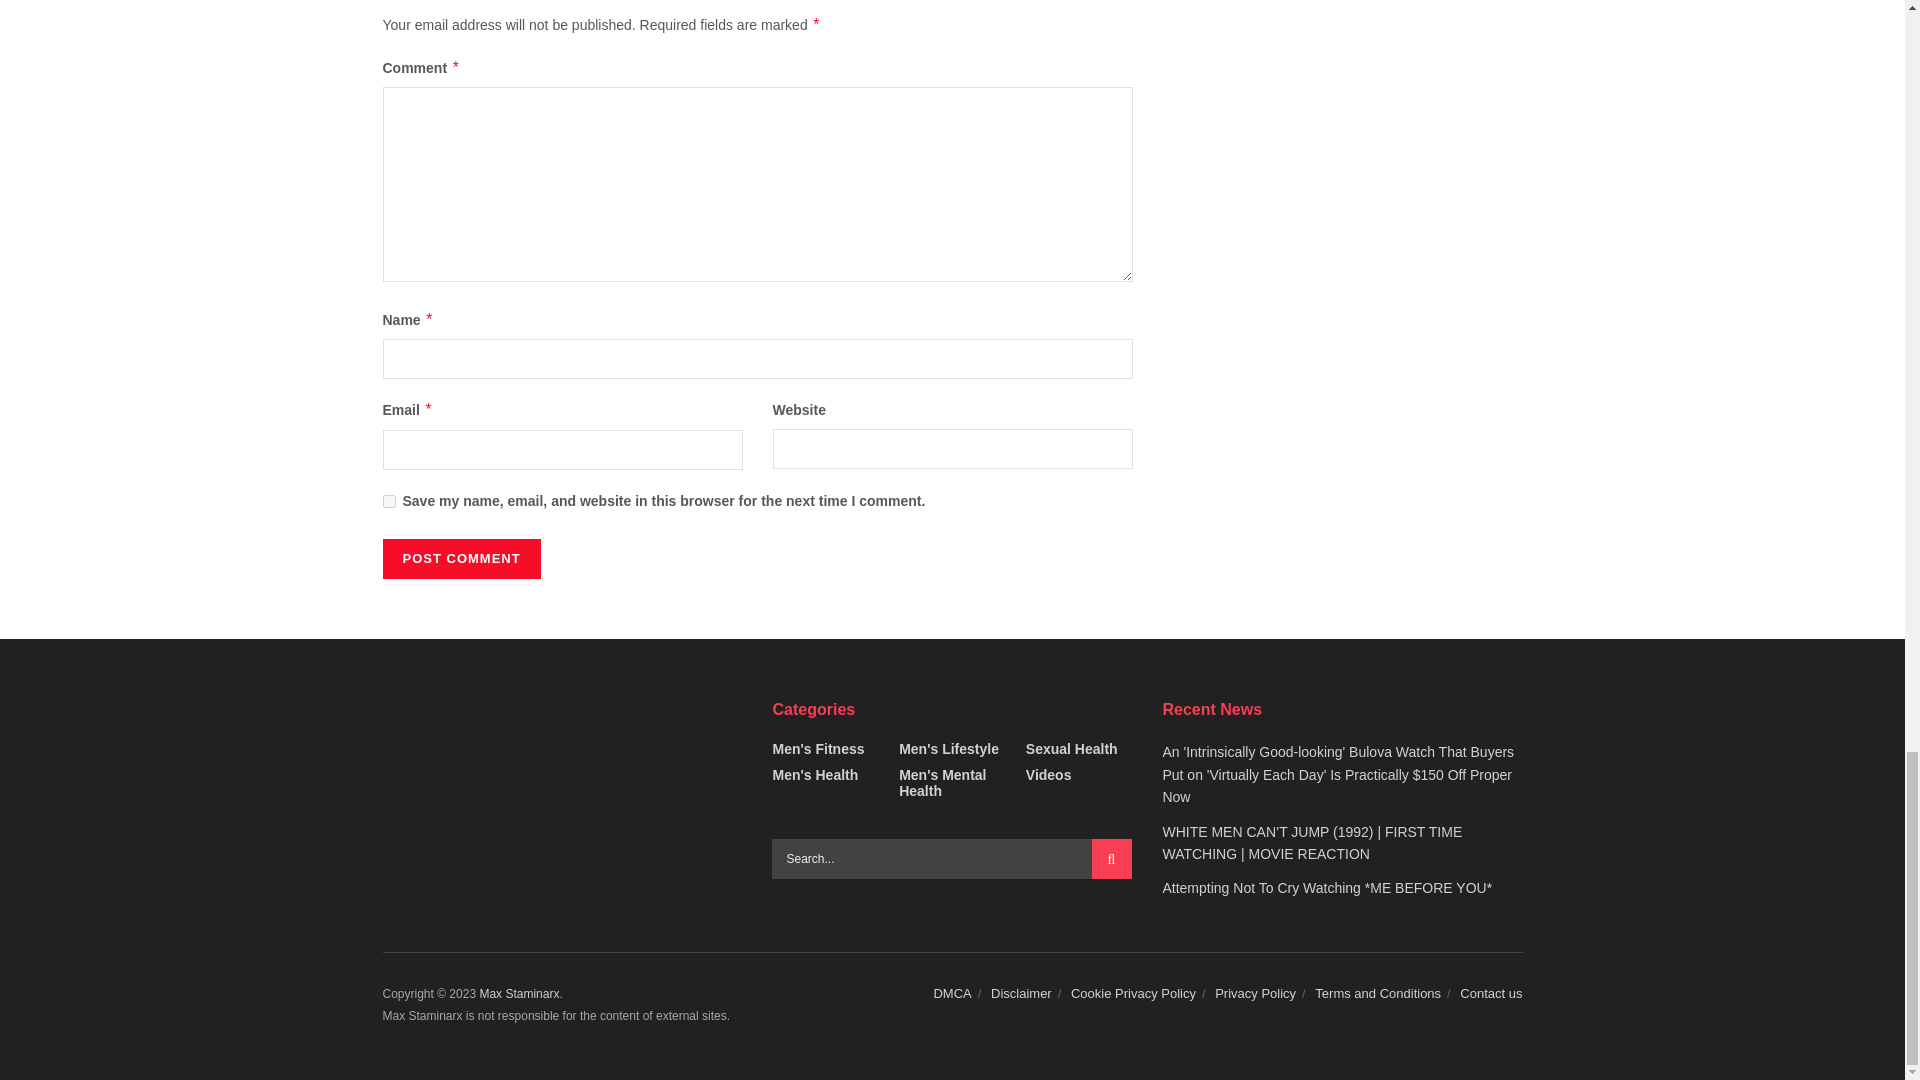 Image resolution: width=1920 pixels, height=1080 pixels. Describe the element at coordinates (460, 558) in the screenshot. I see `Post Comment` at that location.